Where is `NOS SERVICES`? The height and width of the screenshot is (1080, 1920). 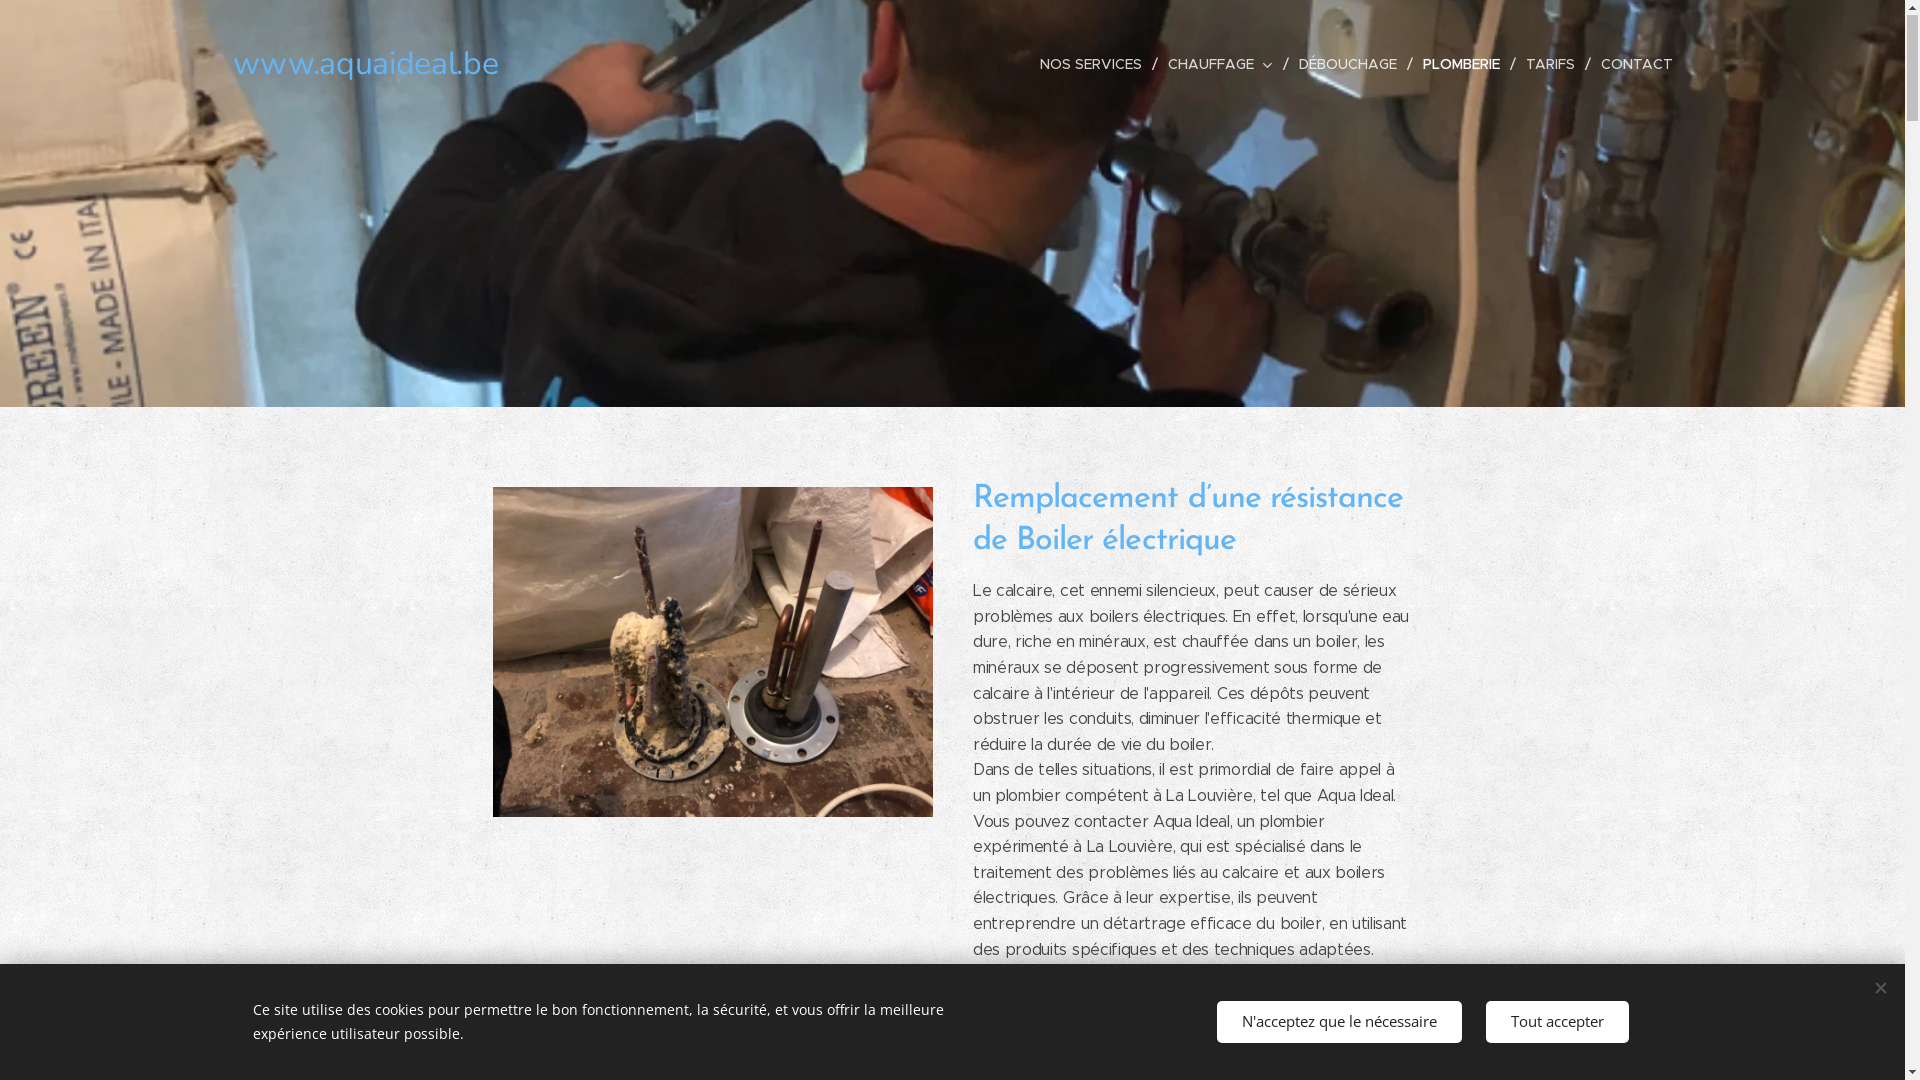 NOS SERVICES is located at coordinates (1096, 65).